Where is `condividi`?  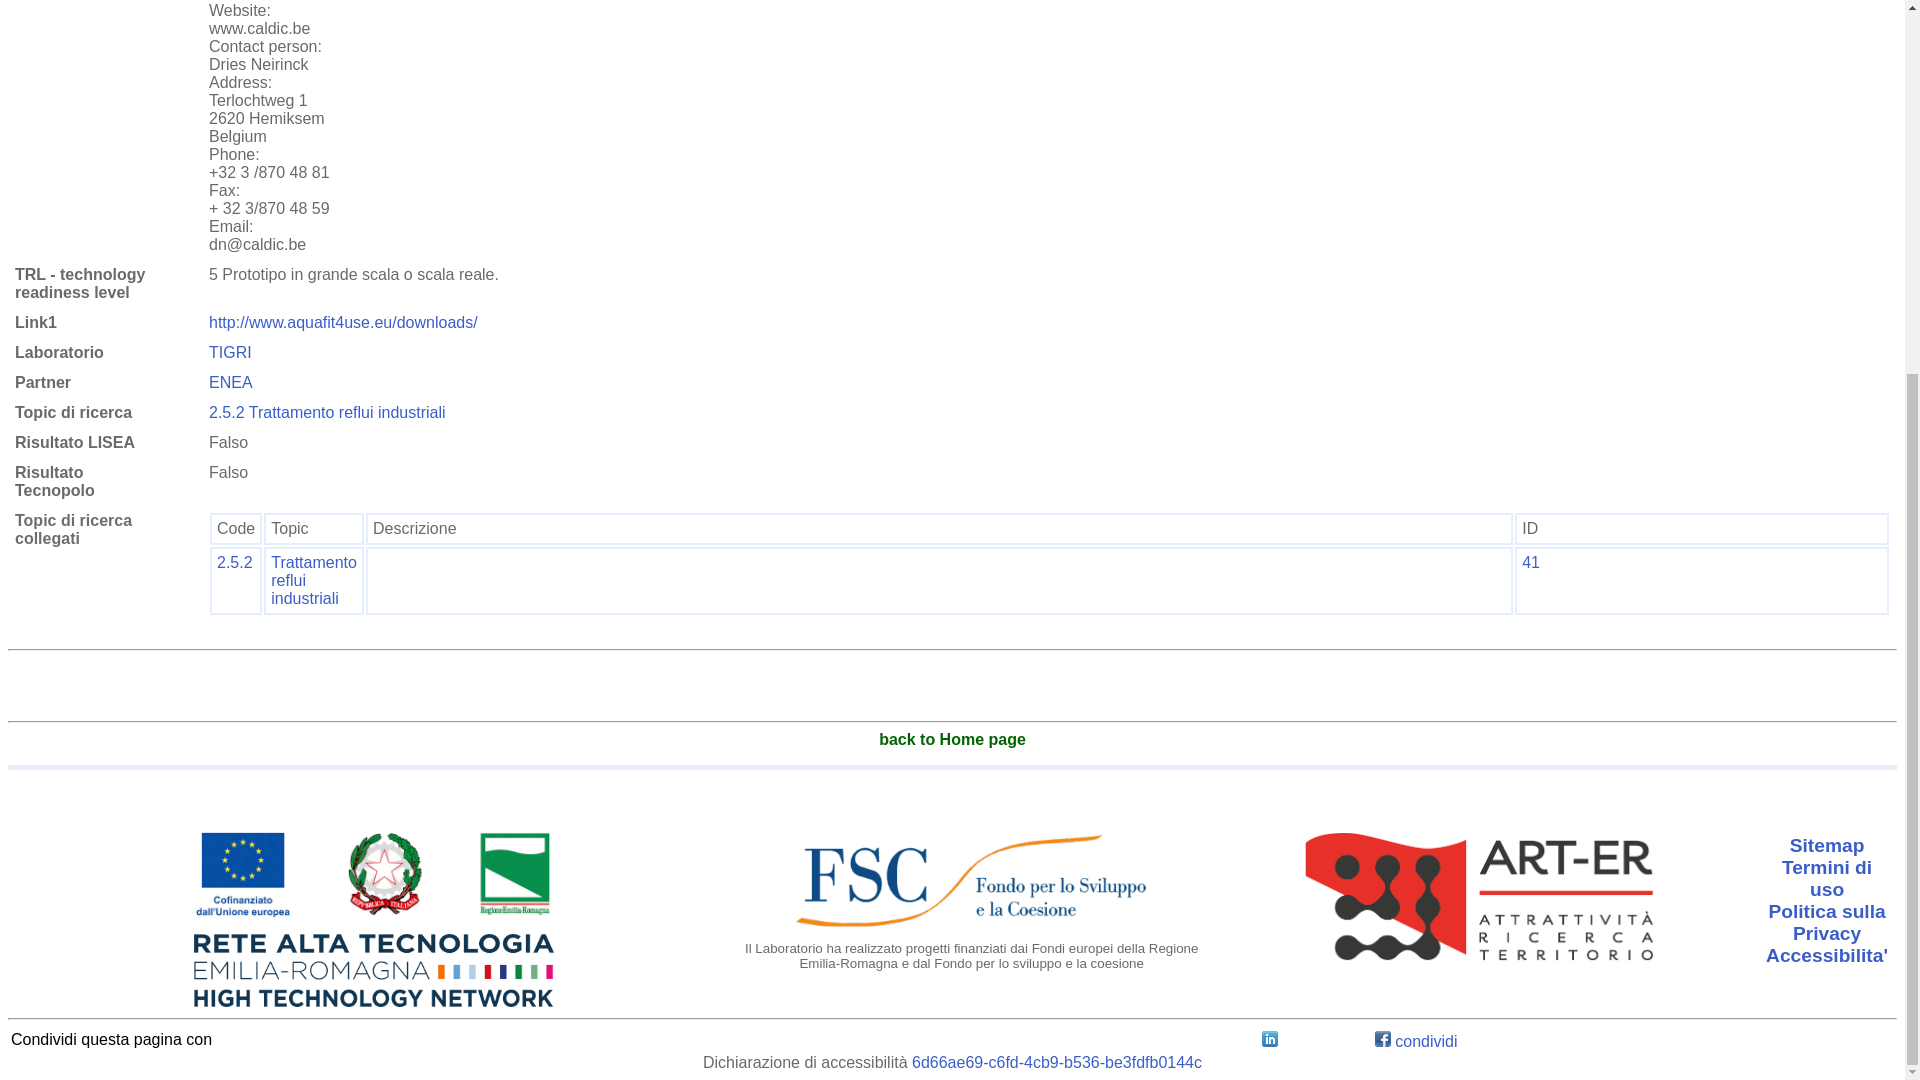 condividi is located at coordinates (1416, 1040).